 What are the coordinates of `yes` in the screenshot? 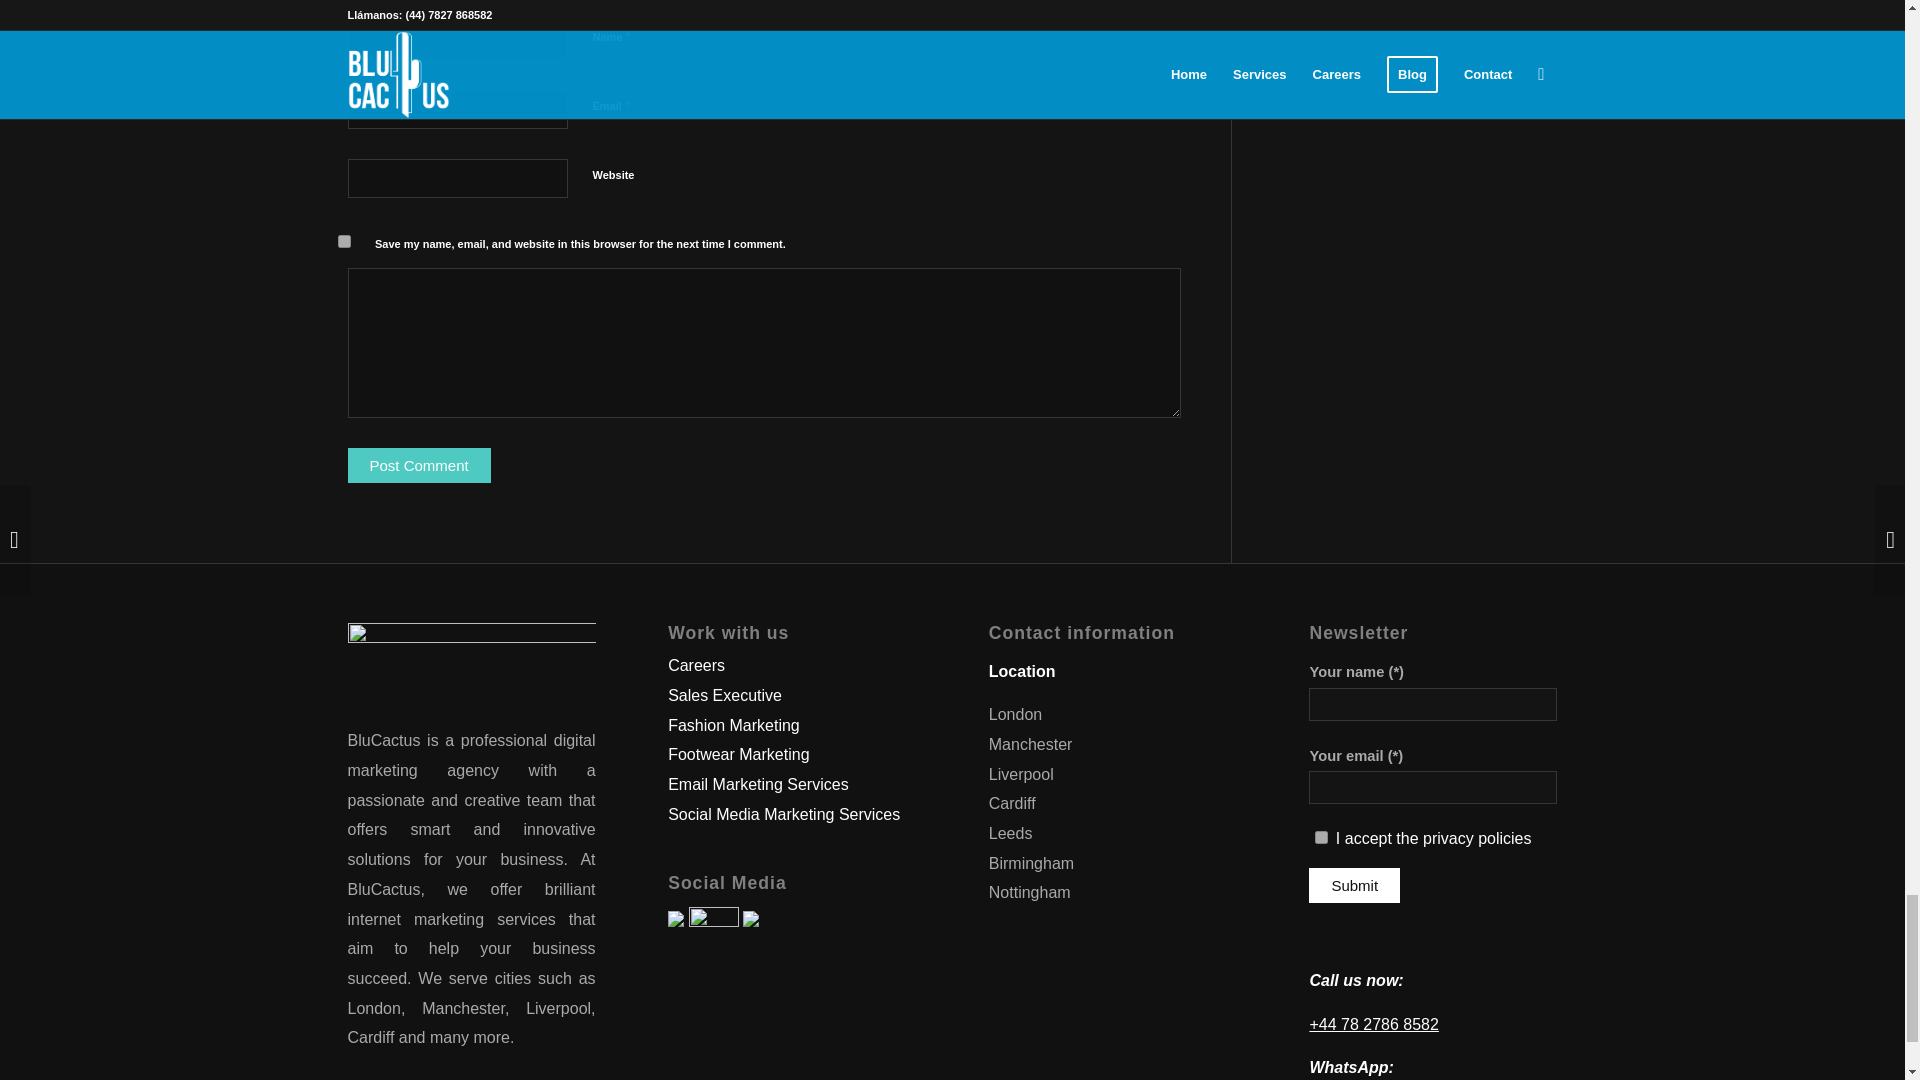 It's located at (344, 242).